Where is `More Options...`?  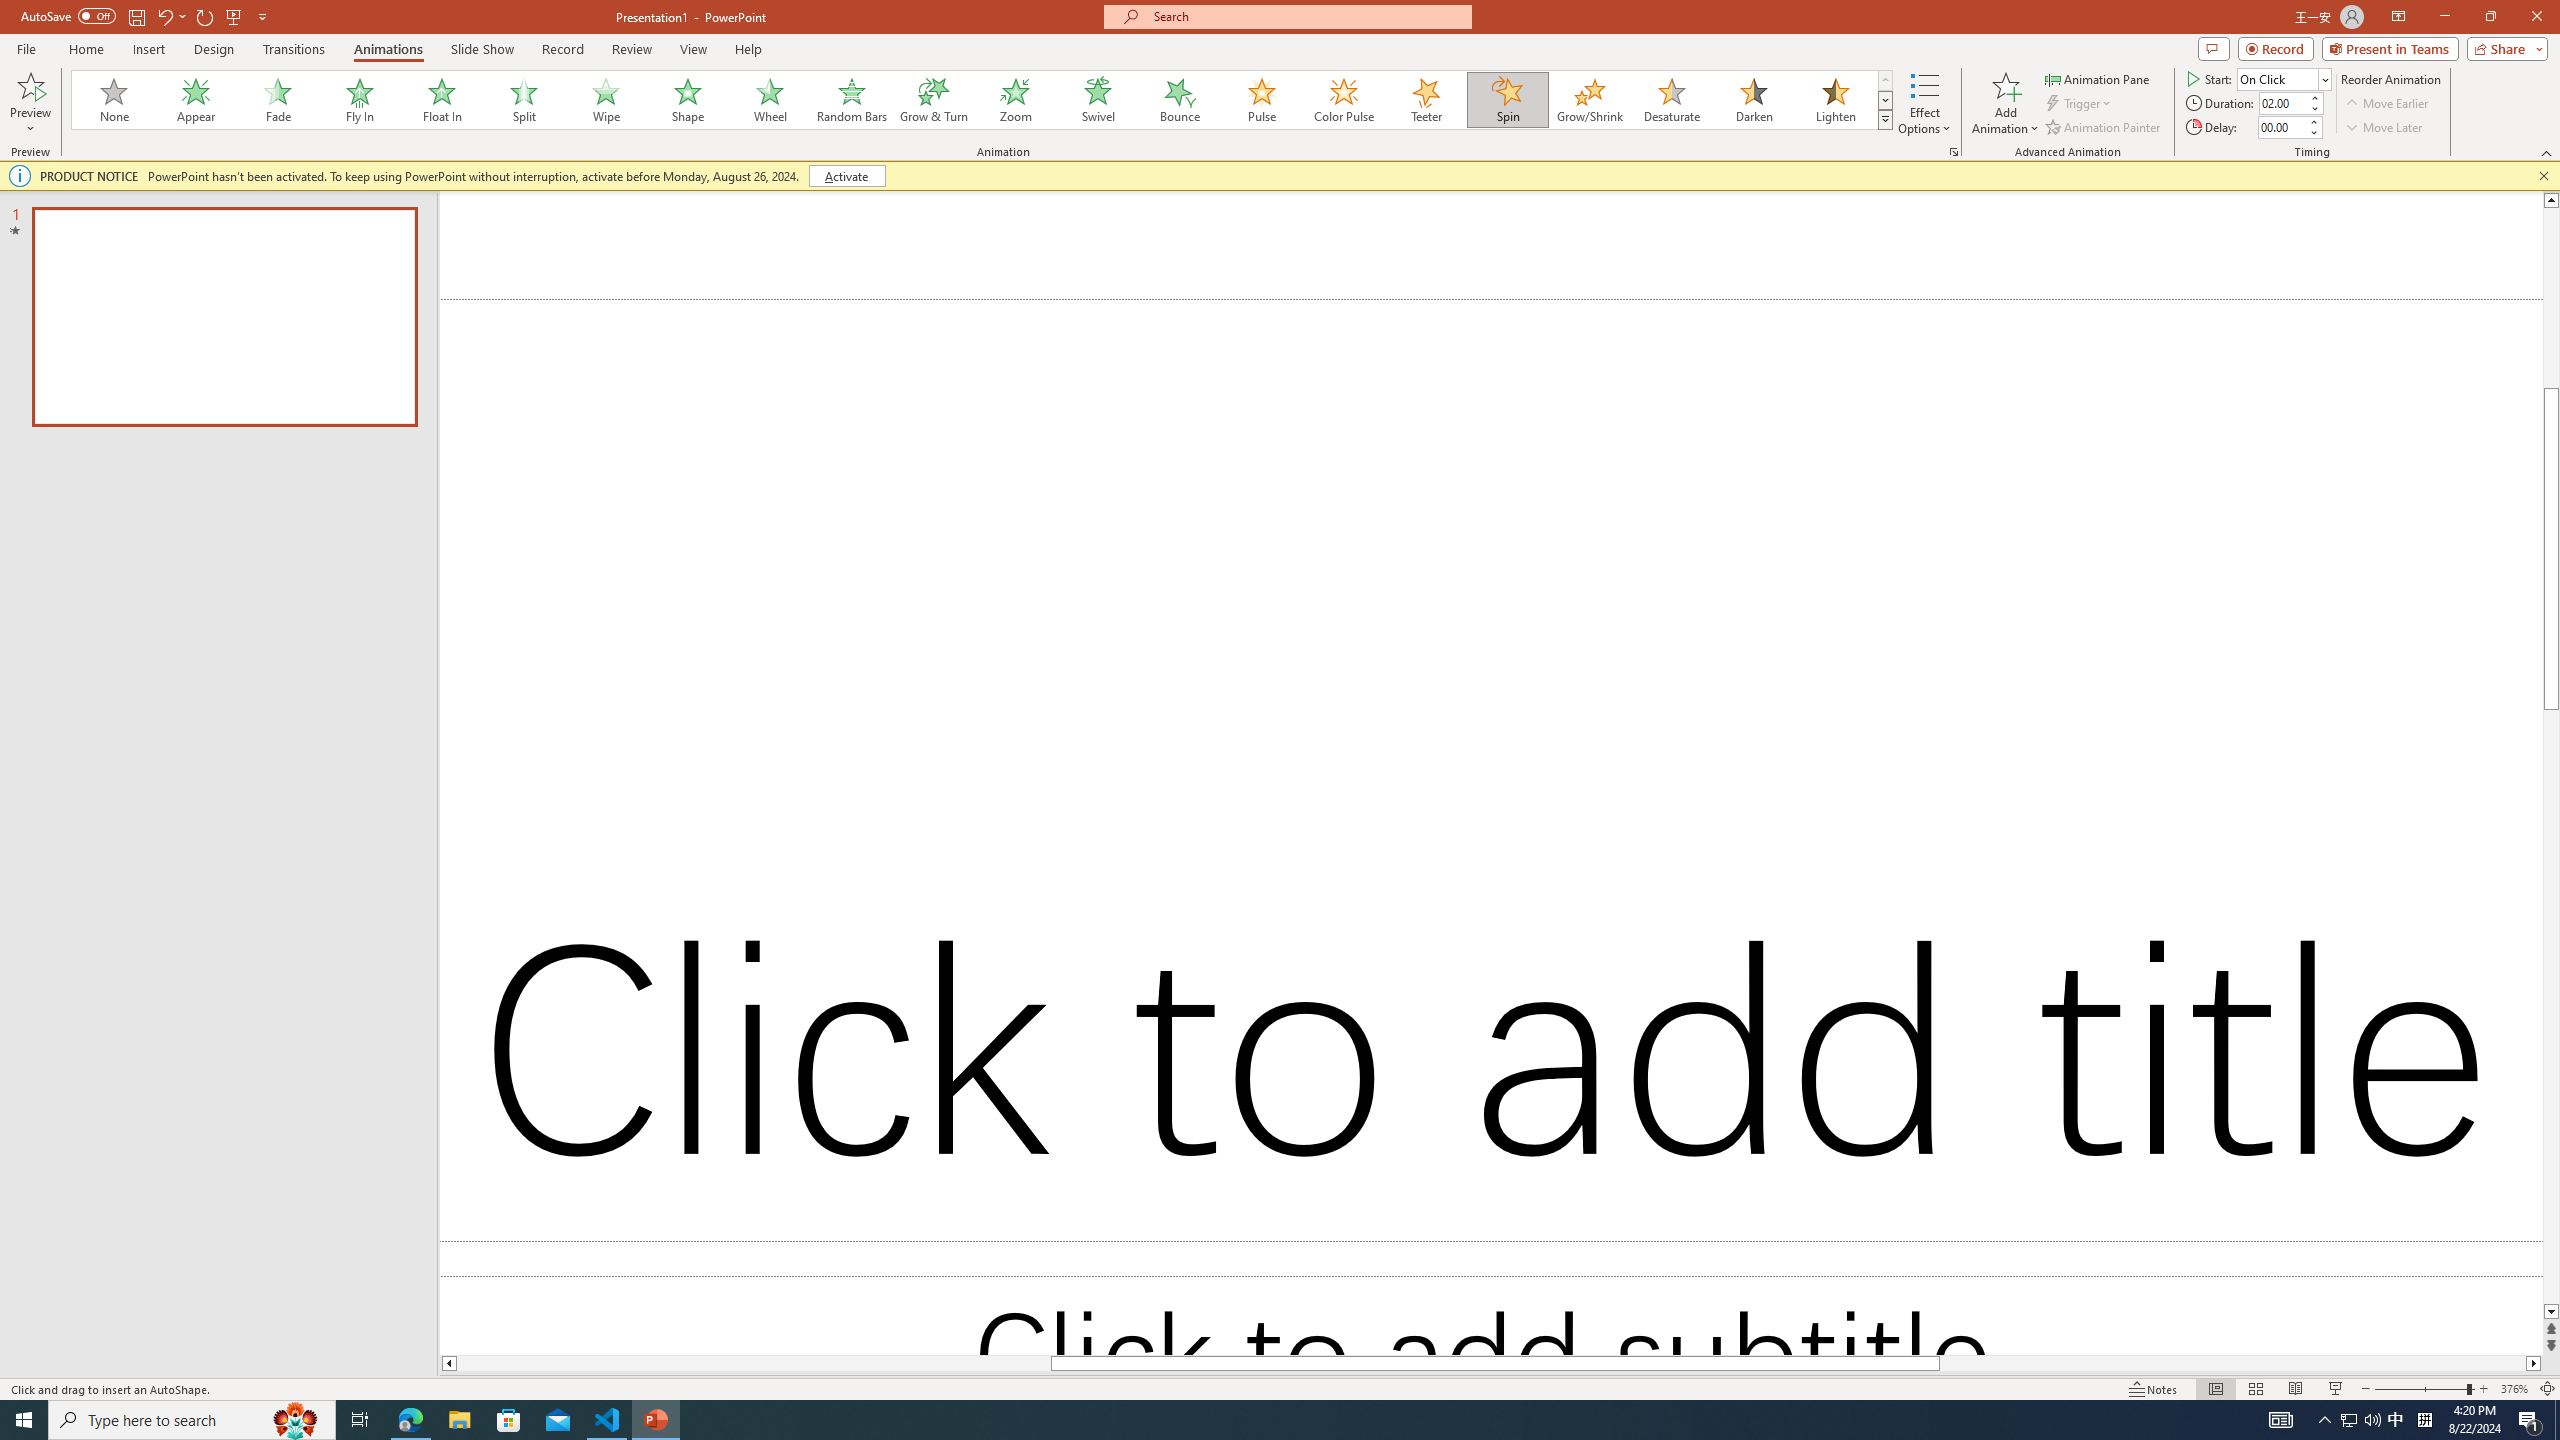 More Options... is located at coordinates (1952, 152).